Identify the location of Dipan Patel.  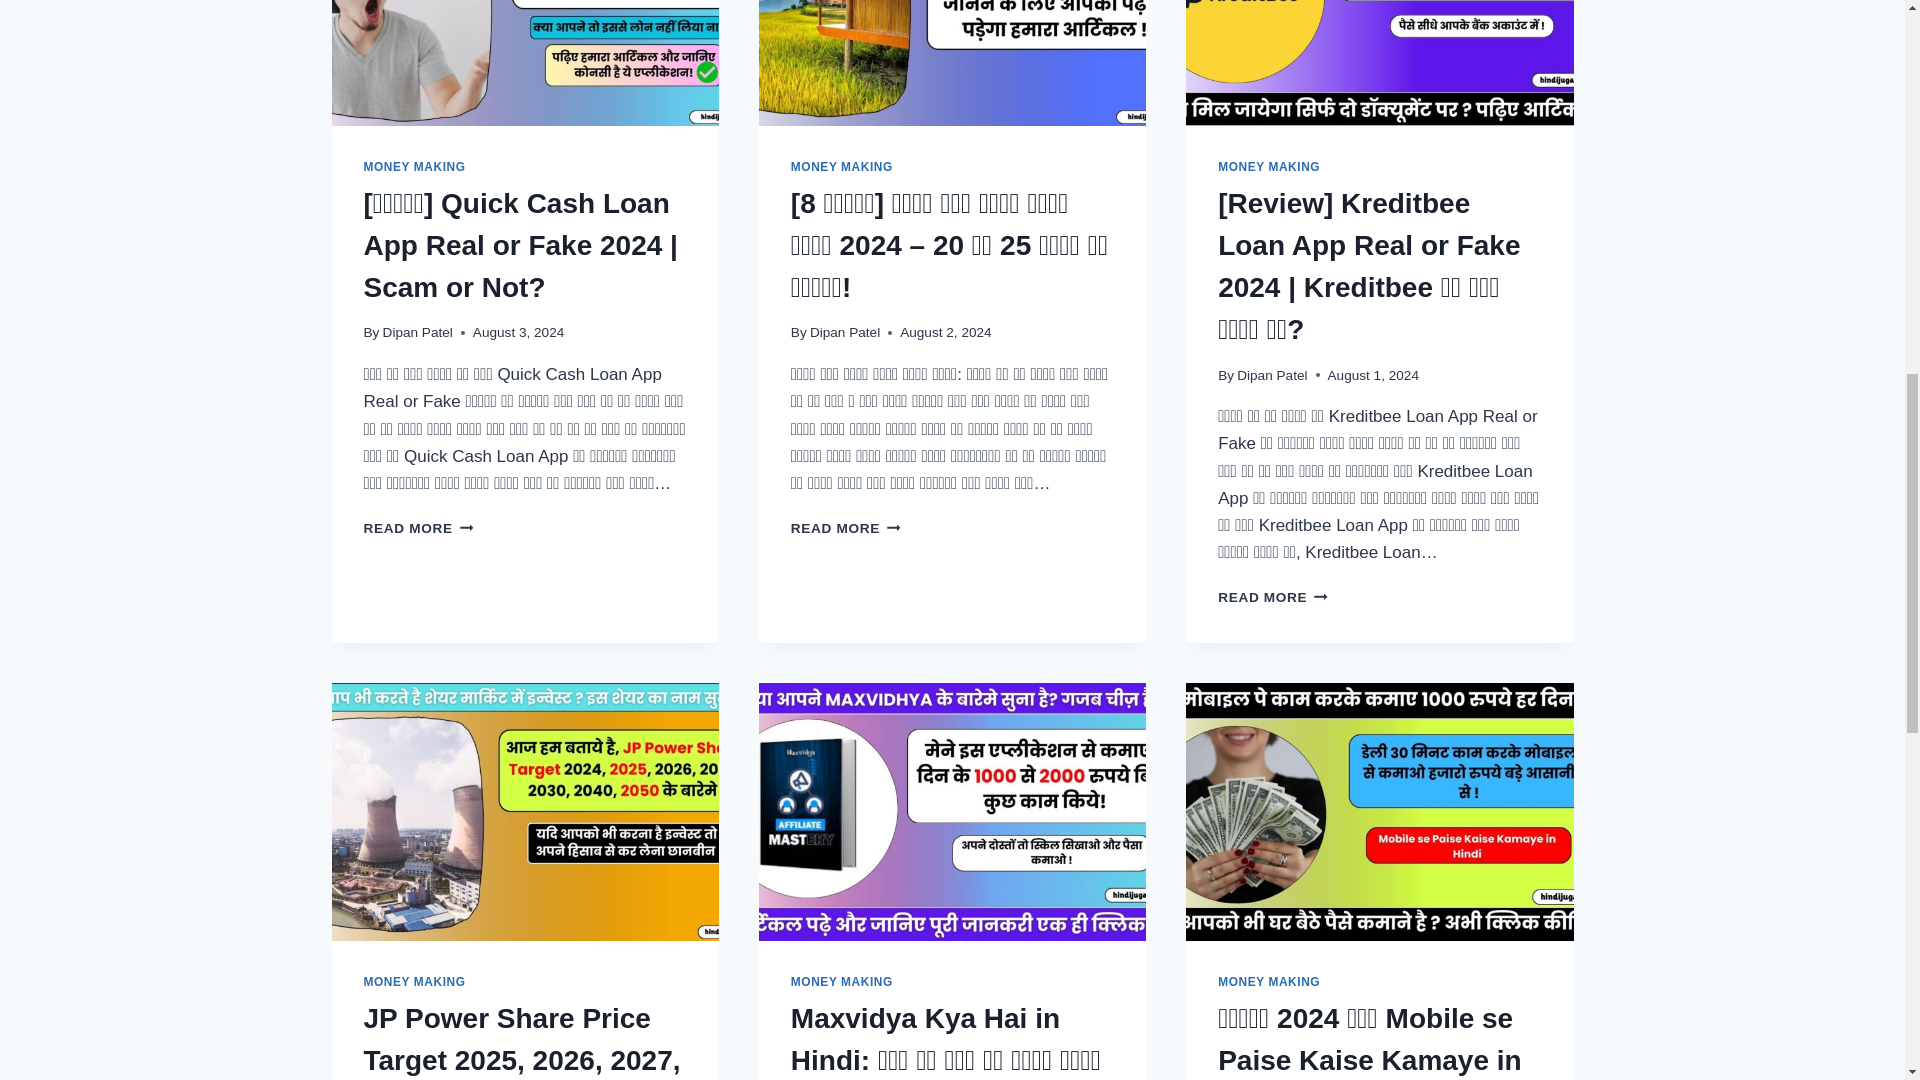
(844, 332).